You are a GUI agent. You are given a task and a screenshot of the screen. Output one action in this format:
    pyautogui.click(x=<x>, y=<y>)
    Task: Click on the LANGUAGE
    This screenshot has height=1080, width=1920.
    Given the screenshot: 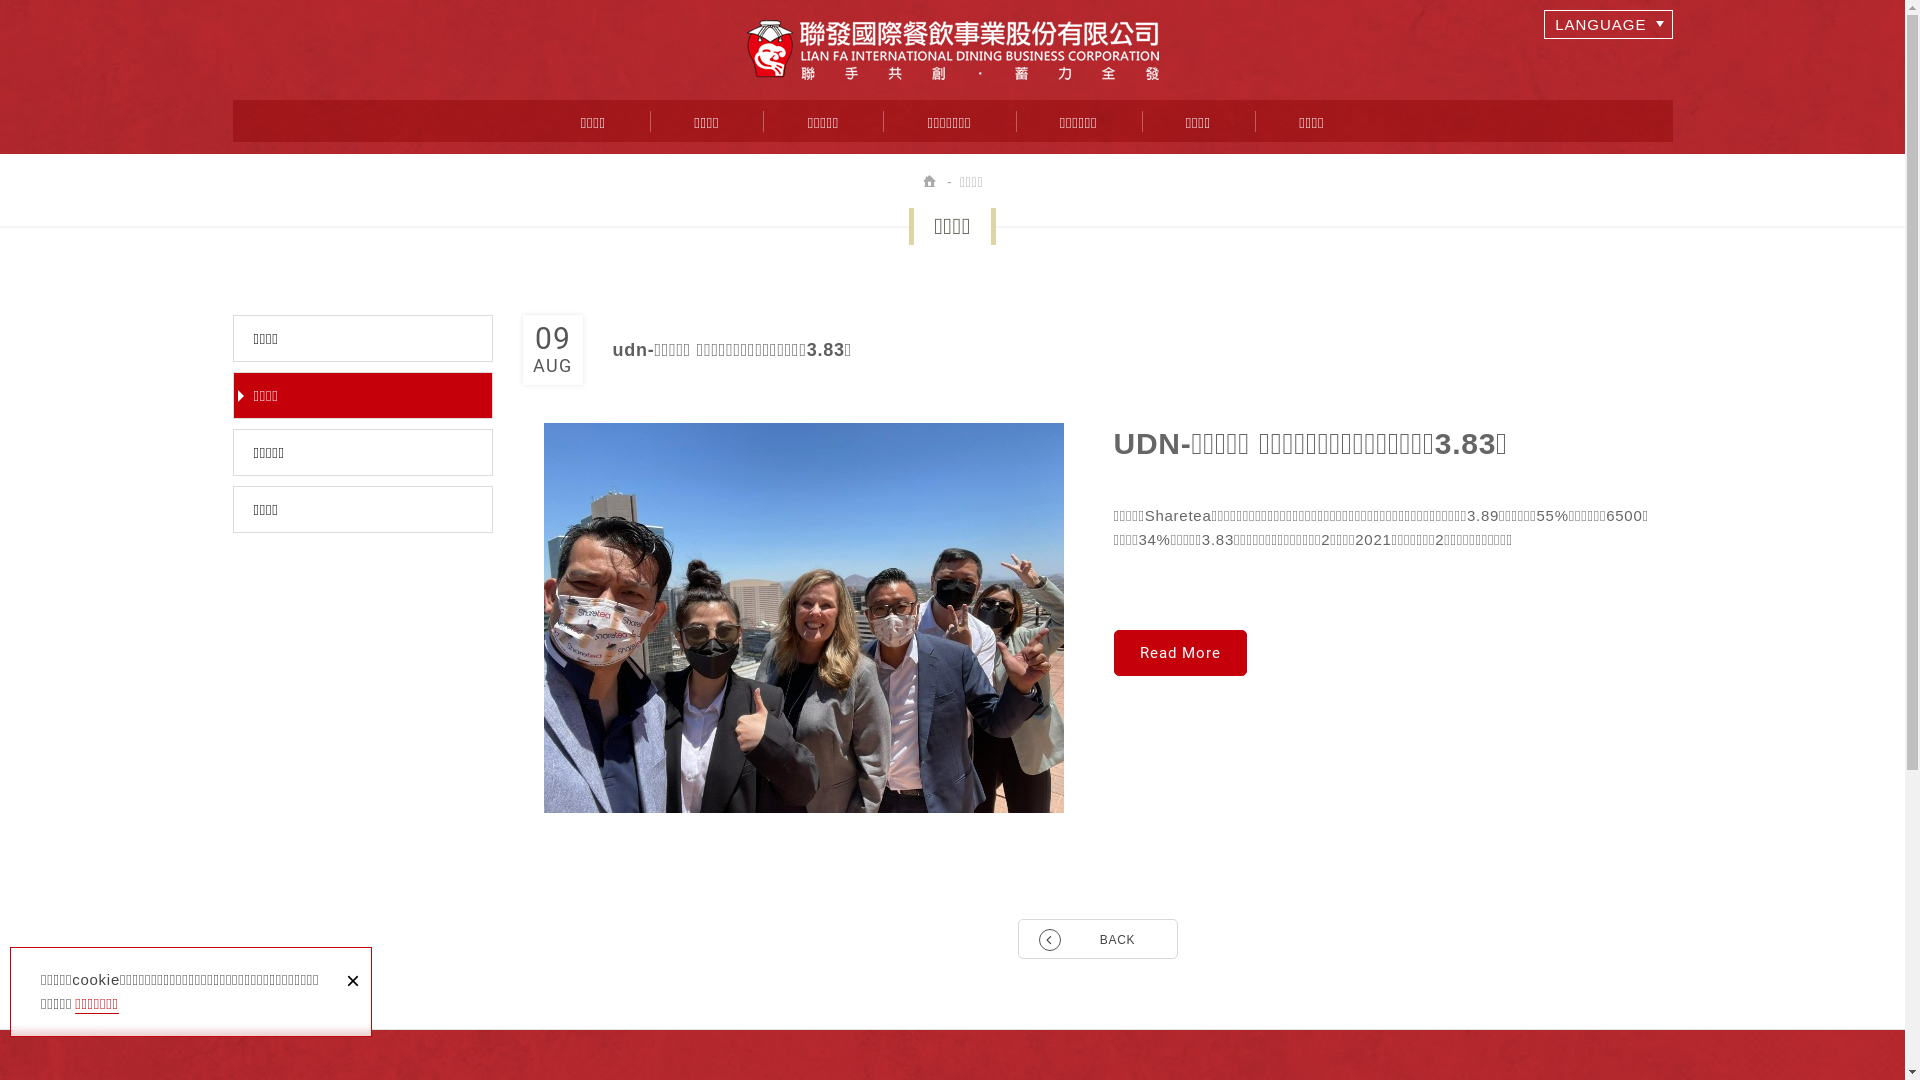 What is the action you would take?
    pyautogui.click(x=1608, y=24)
    